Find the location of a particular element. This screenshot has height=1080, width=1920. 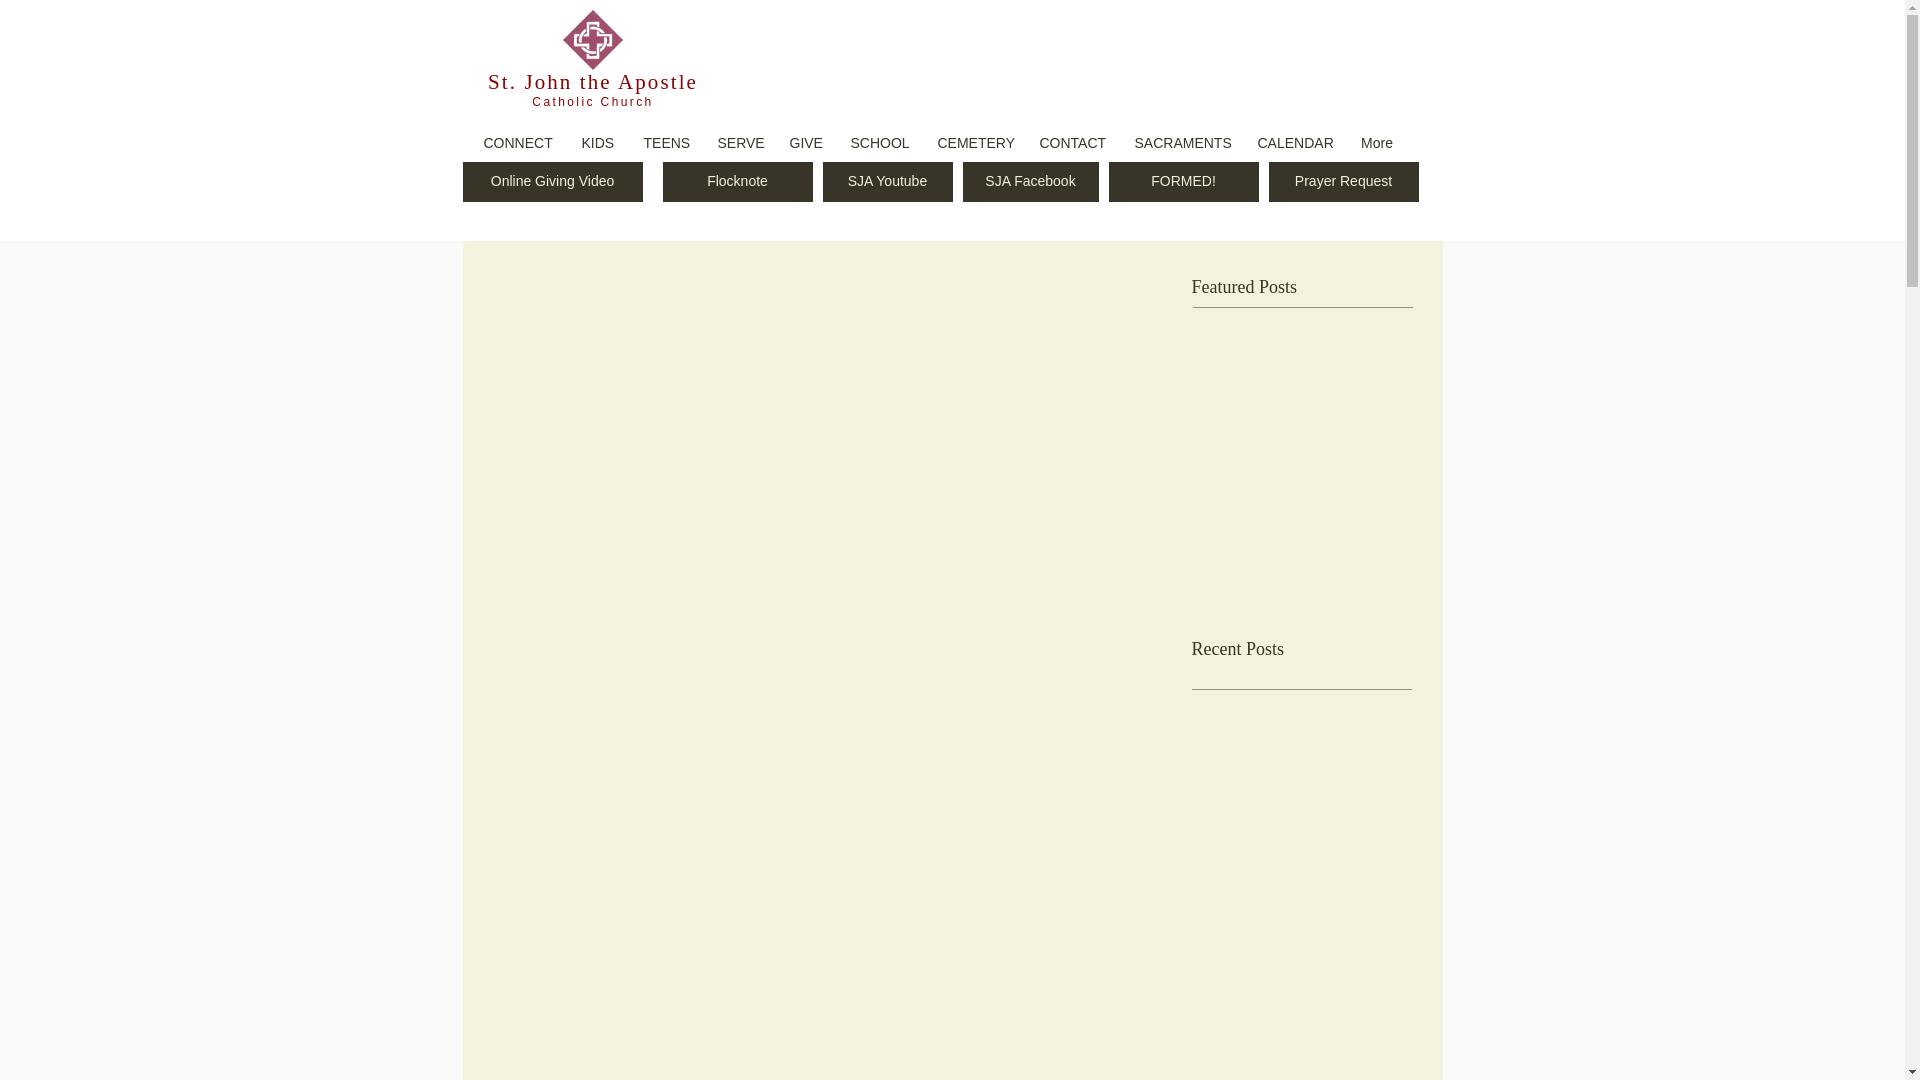

Flocknote is located at coordinates (737, 182).